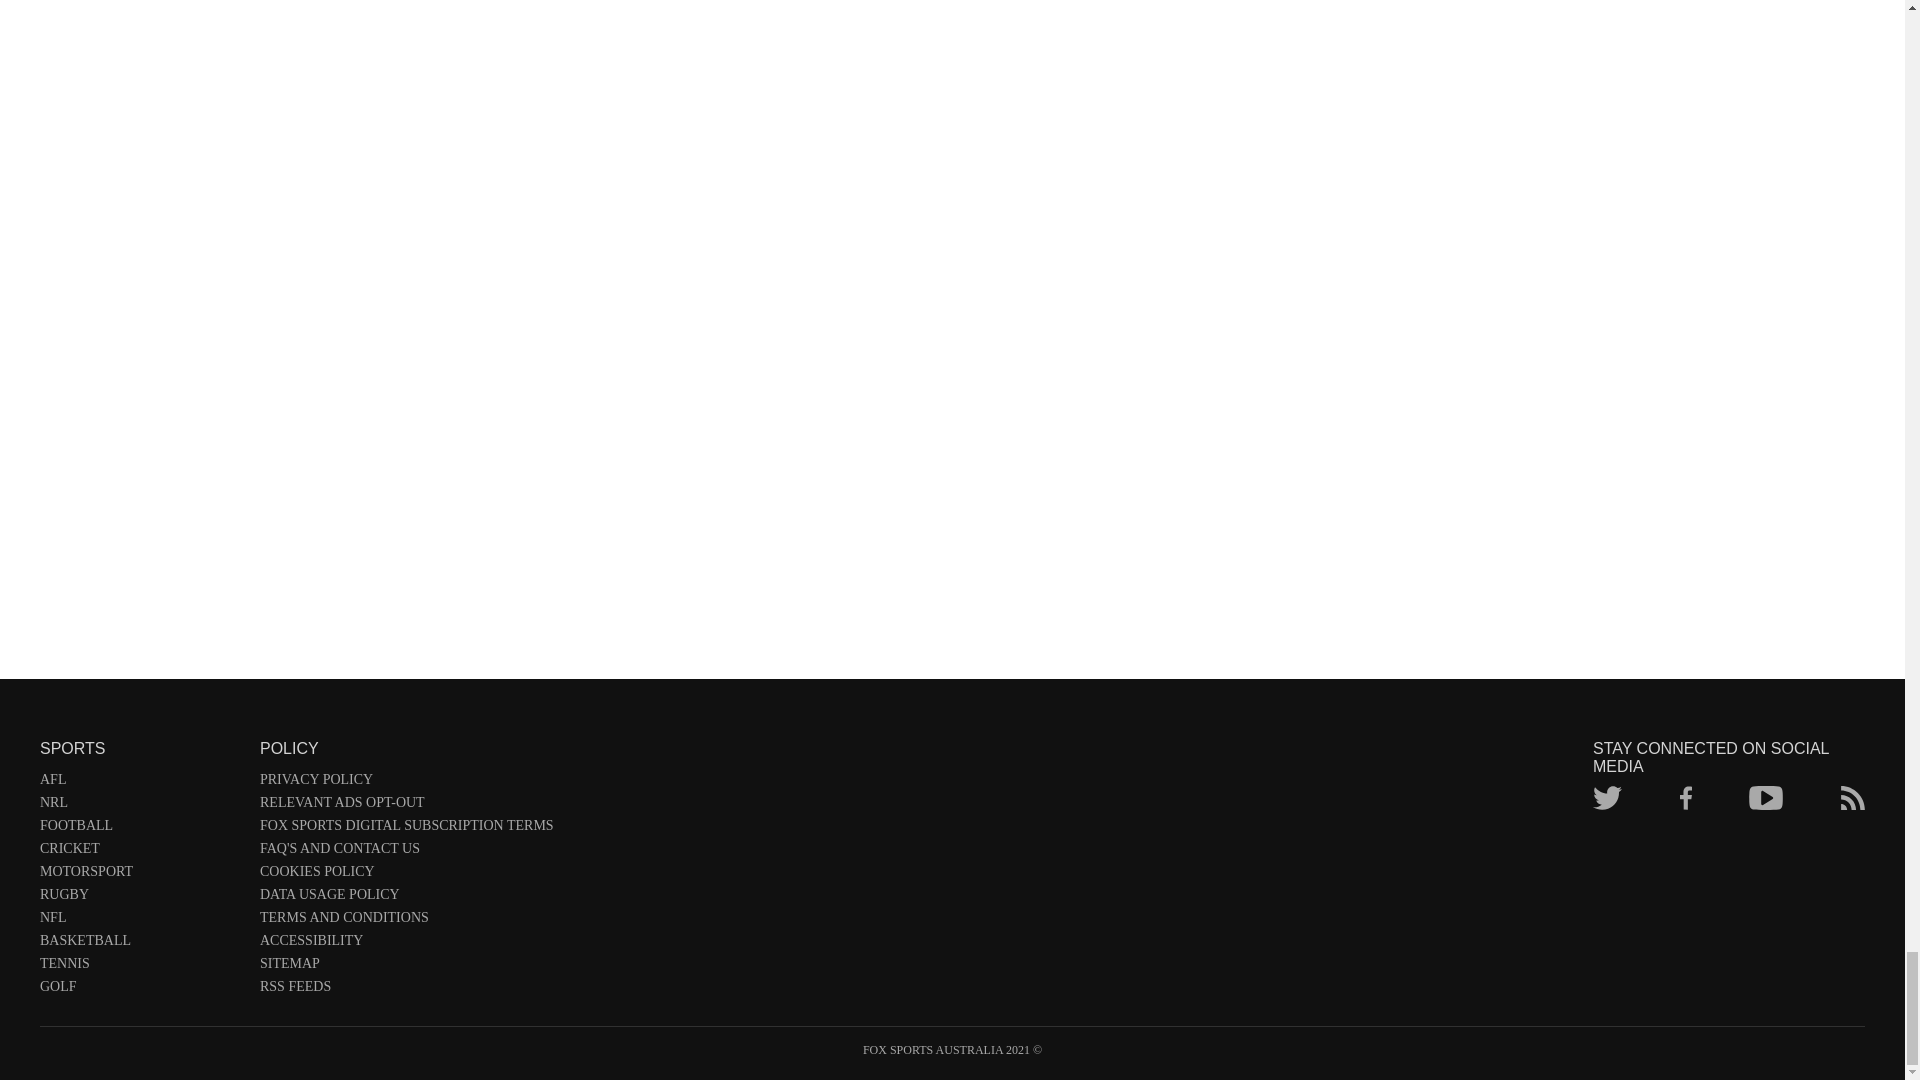  What do you see at coordinates (140, 829) in the screenshot?
I see `FOOTBALL` at bounding box center [140, 829].